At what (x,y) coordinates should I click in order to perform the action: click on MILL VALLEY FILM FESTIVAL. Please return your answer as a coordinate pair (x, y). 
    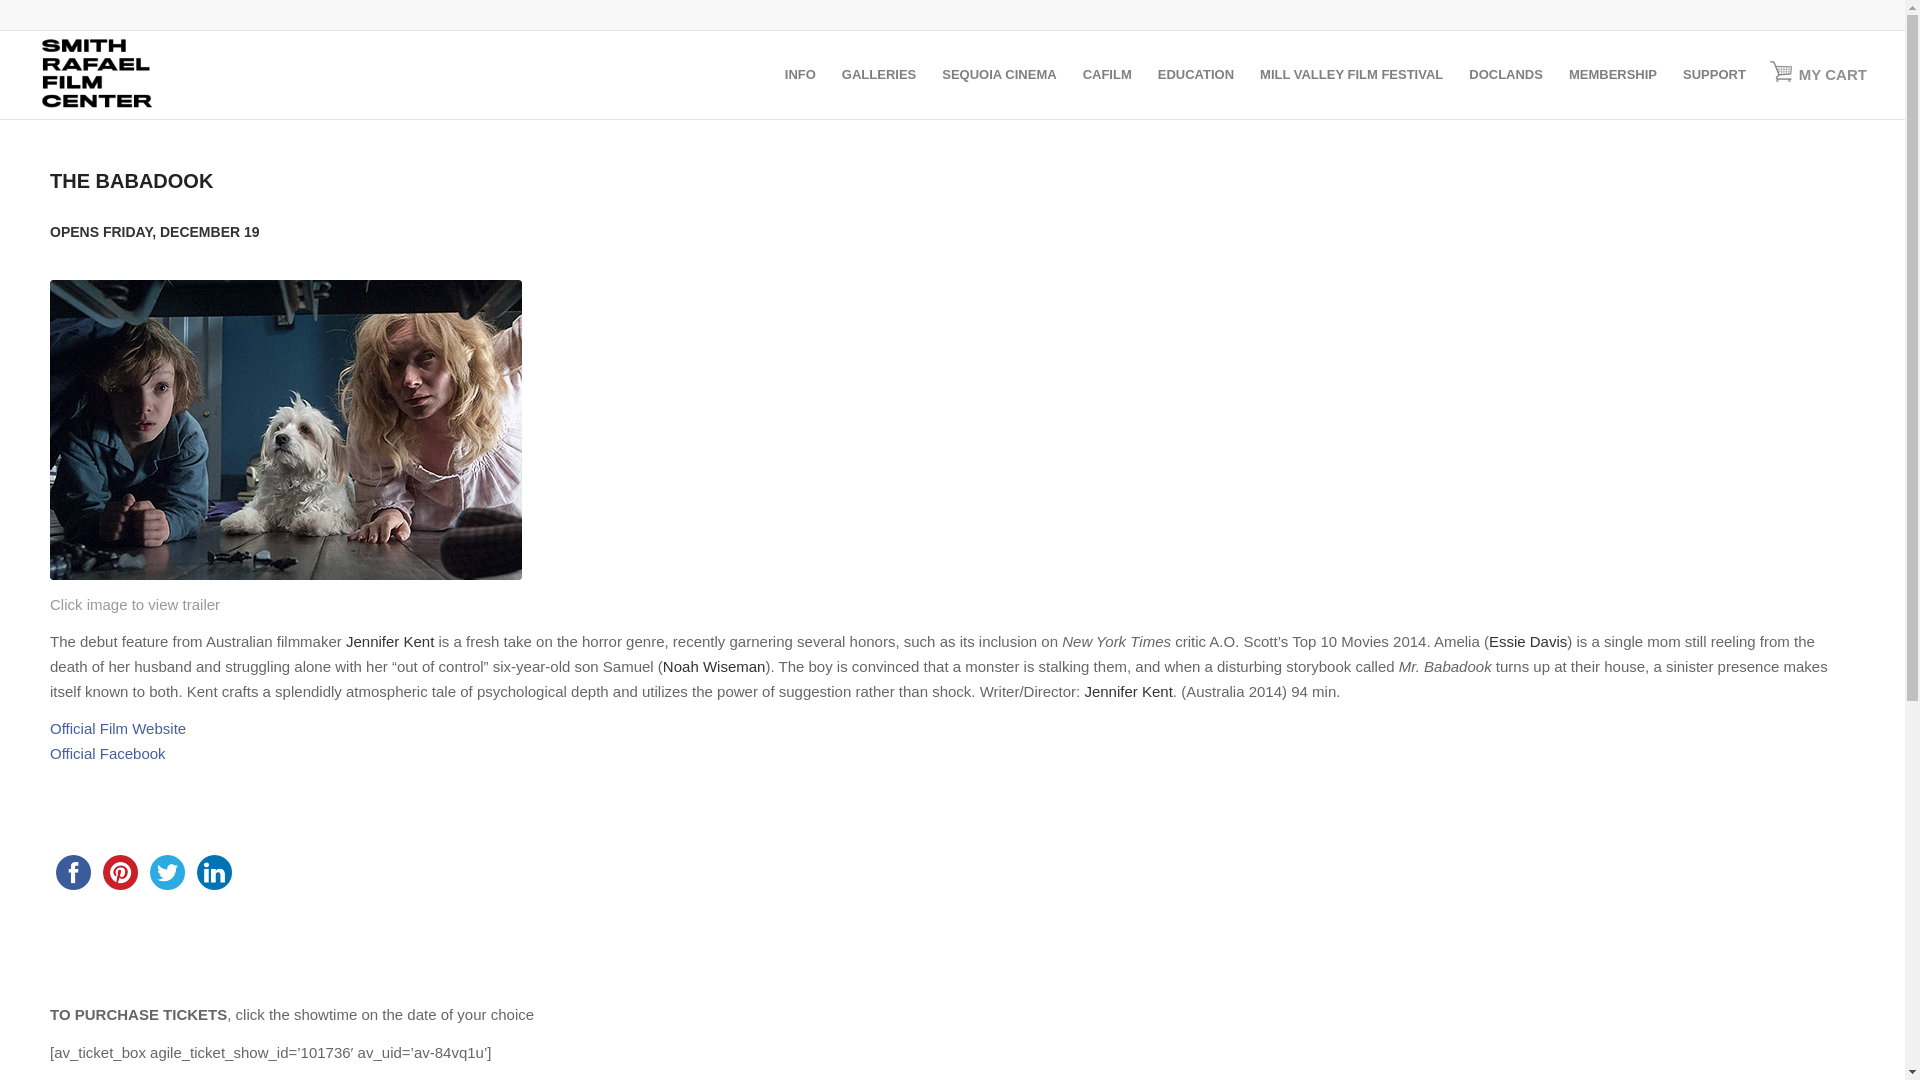
    Looking at the image, I should click on (1350, 74).